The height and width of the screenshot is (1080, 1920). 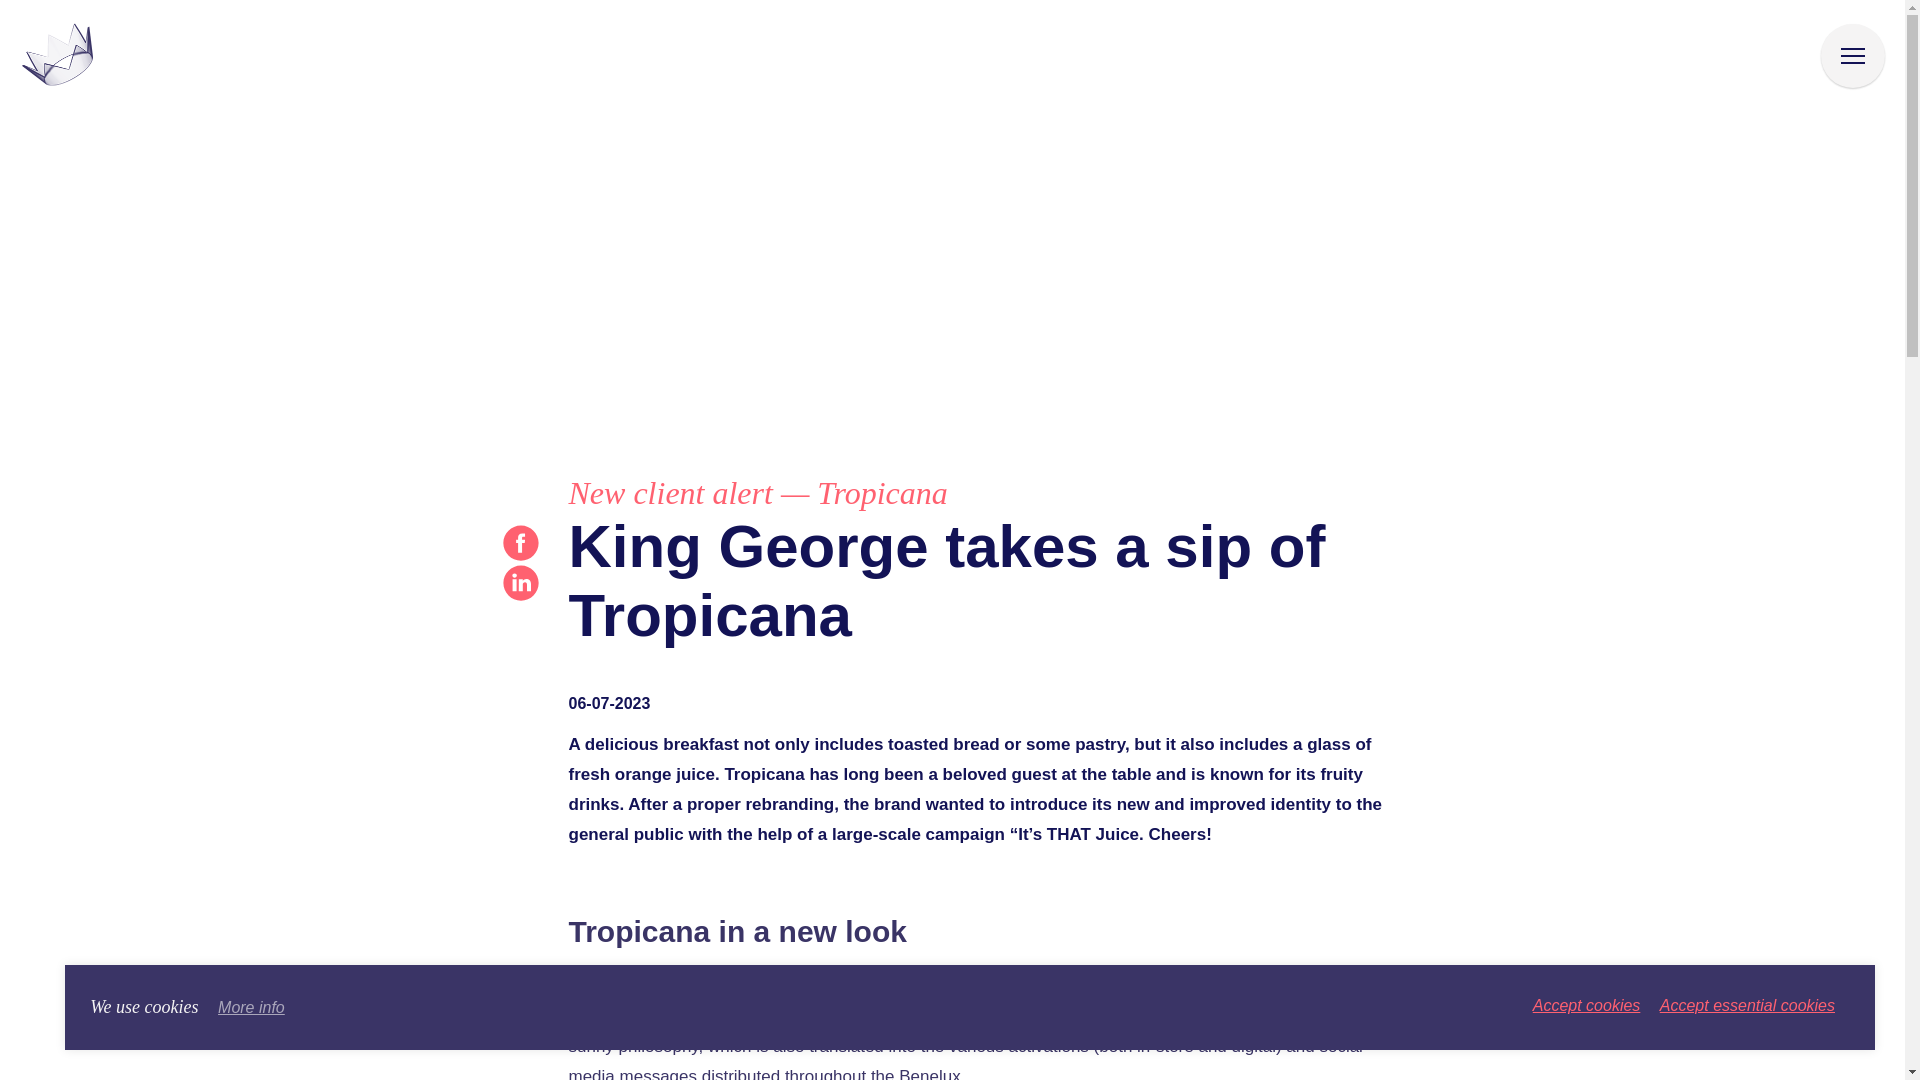 I want to click on More info, so click(x=251, y=1008).